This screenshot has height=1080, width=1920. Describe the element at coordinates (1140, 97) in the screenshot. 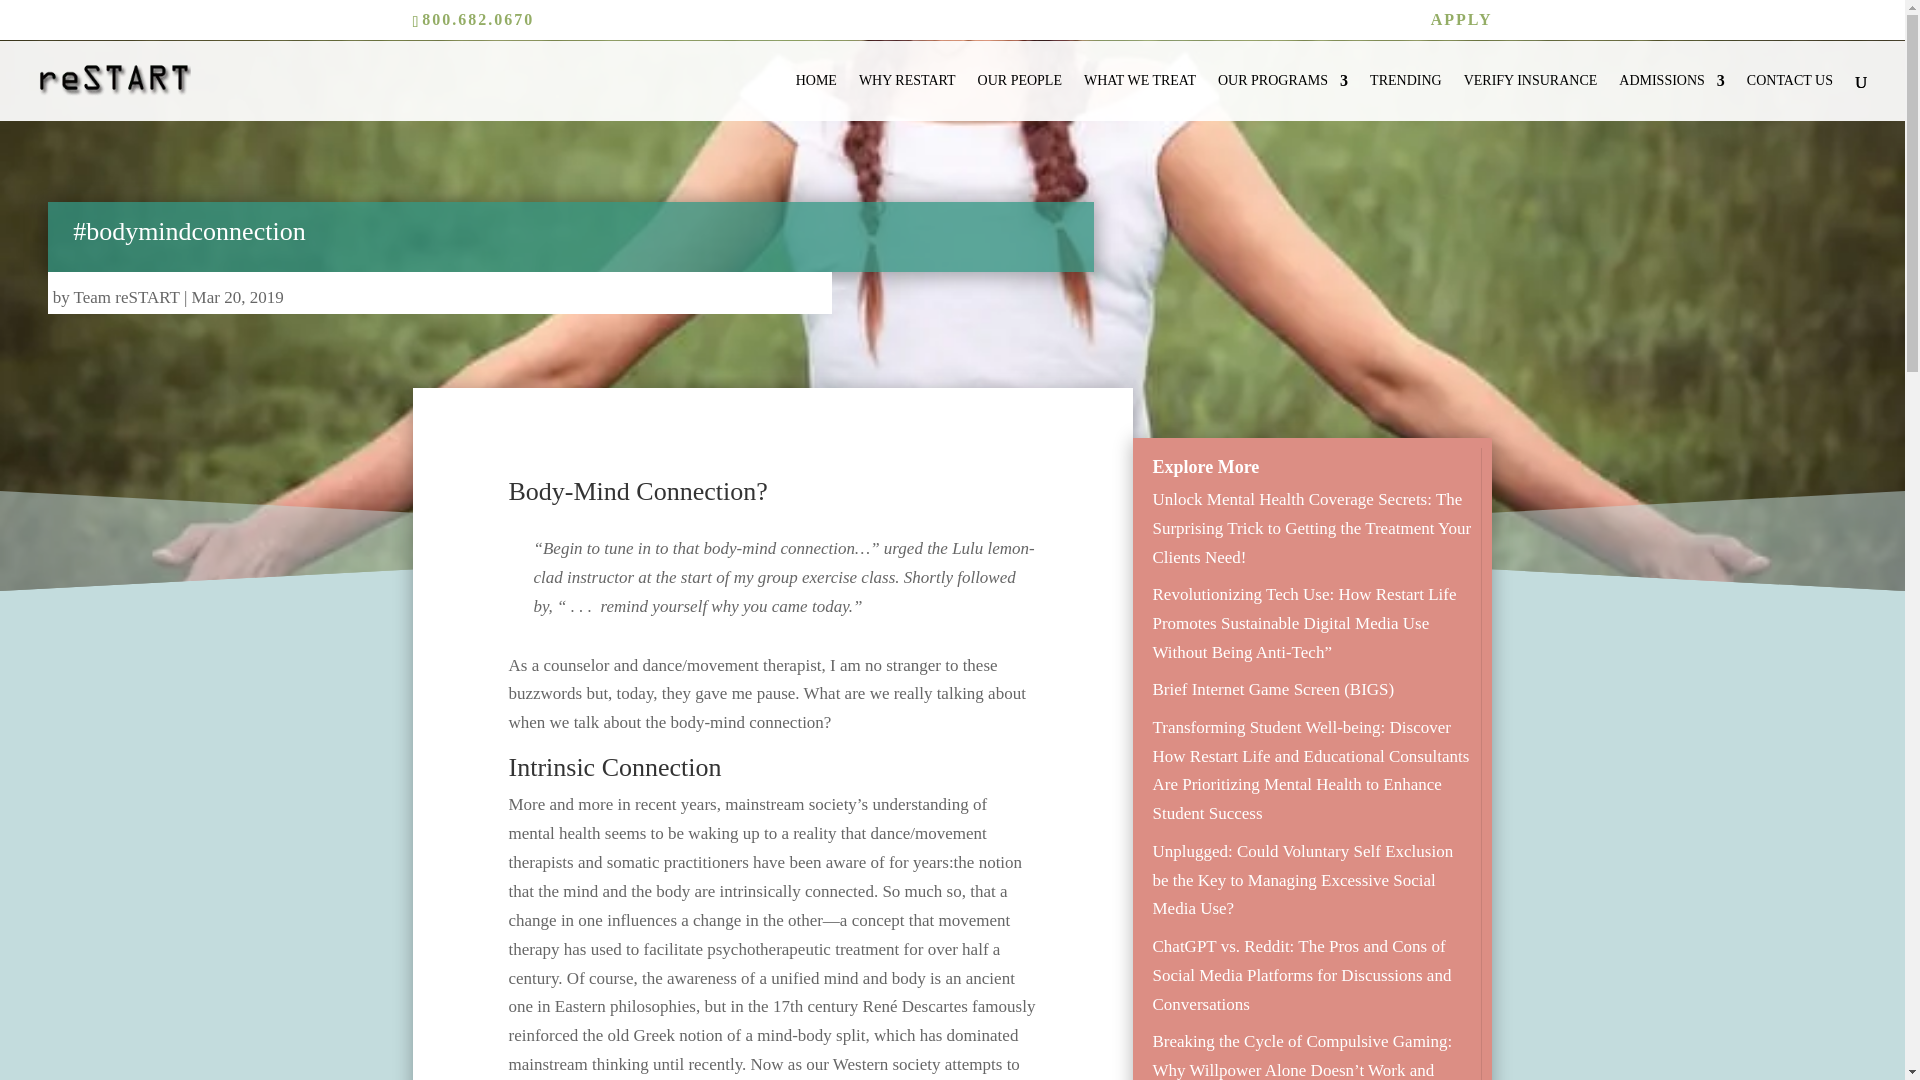

I see `WHAT WE TREAT` at that location.